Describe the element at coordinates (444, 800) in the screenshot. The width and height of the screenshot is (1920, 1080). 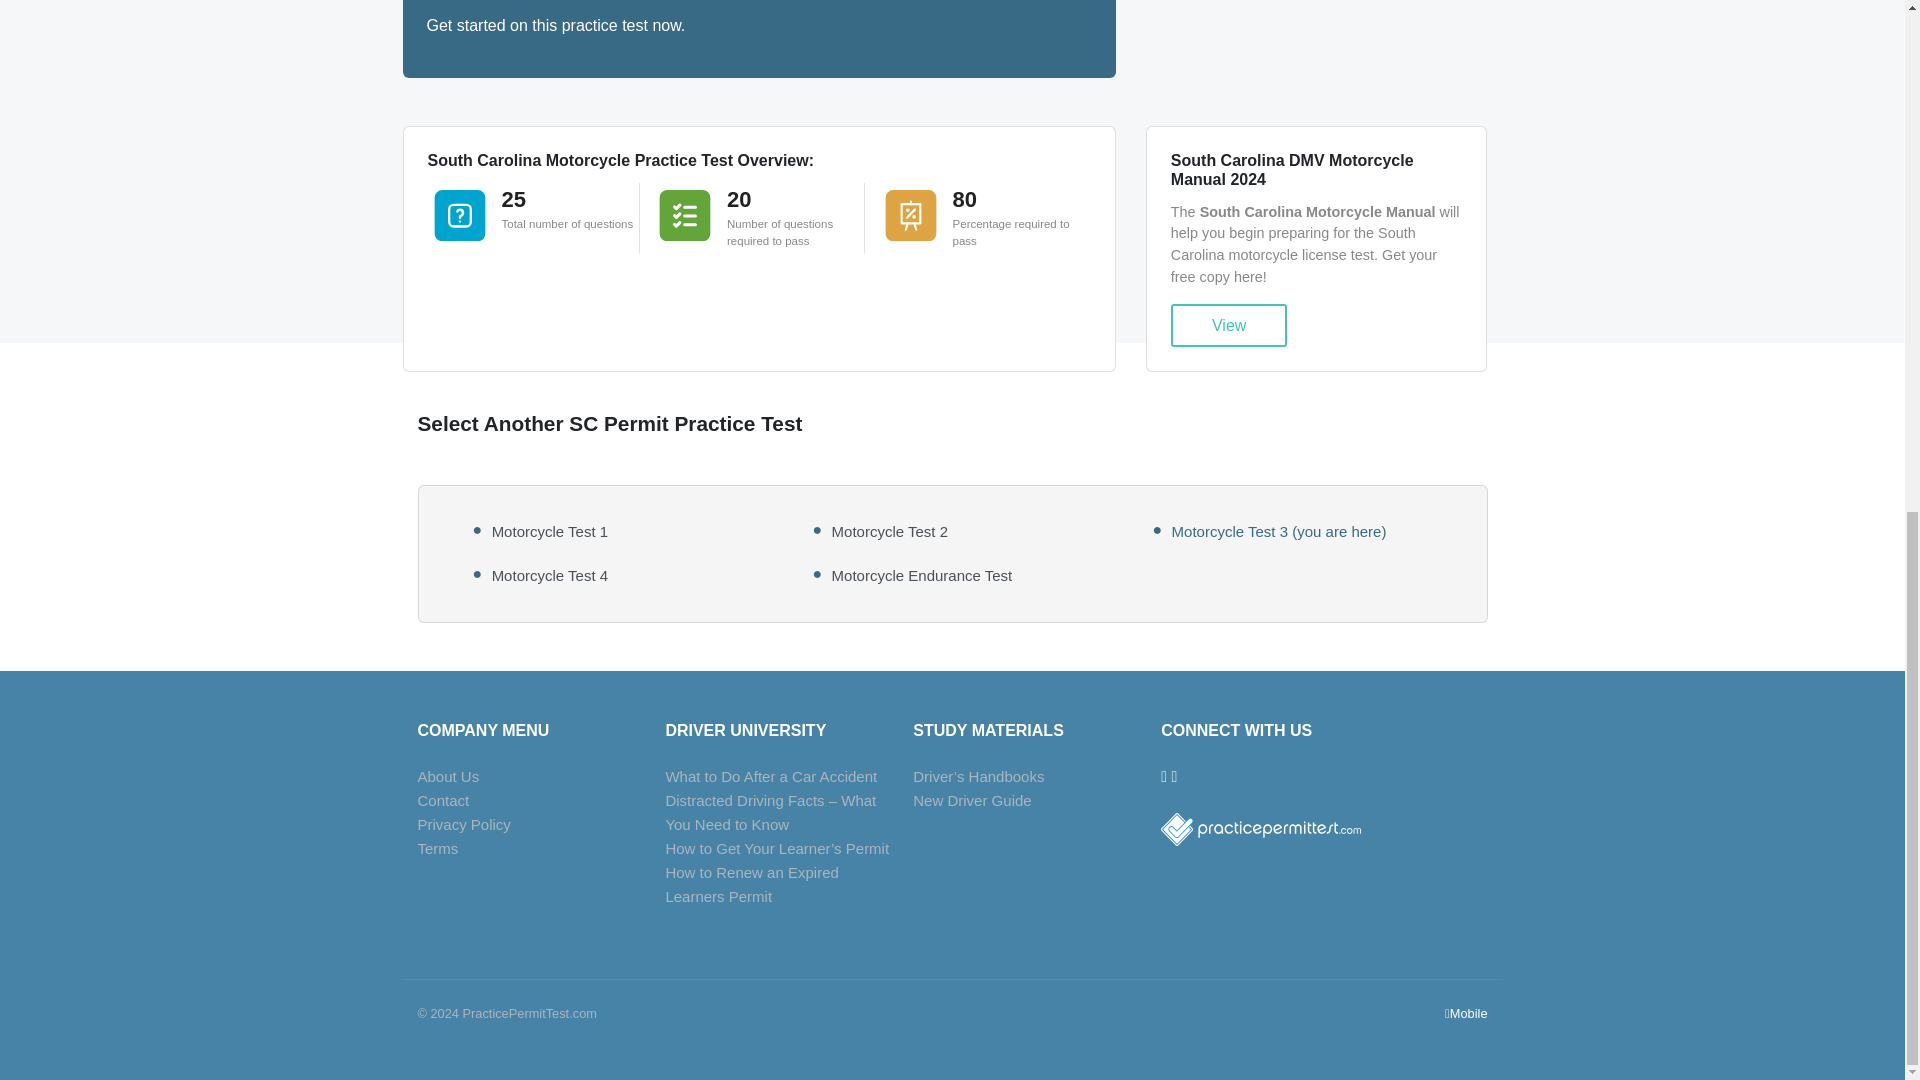
I see `Contact` at that location.